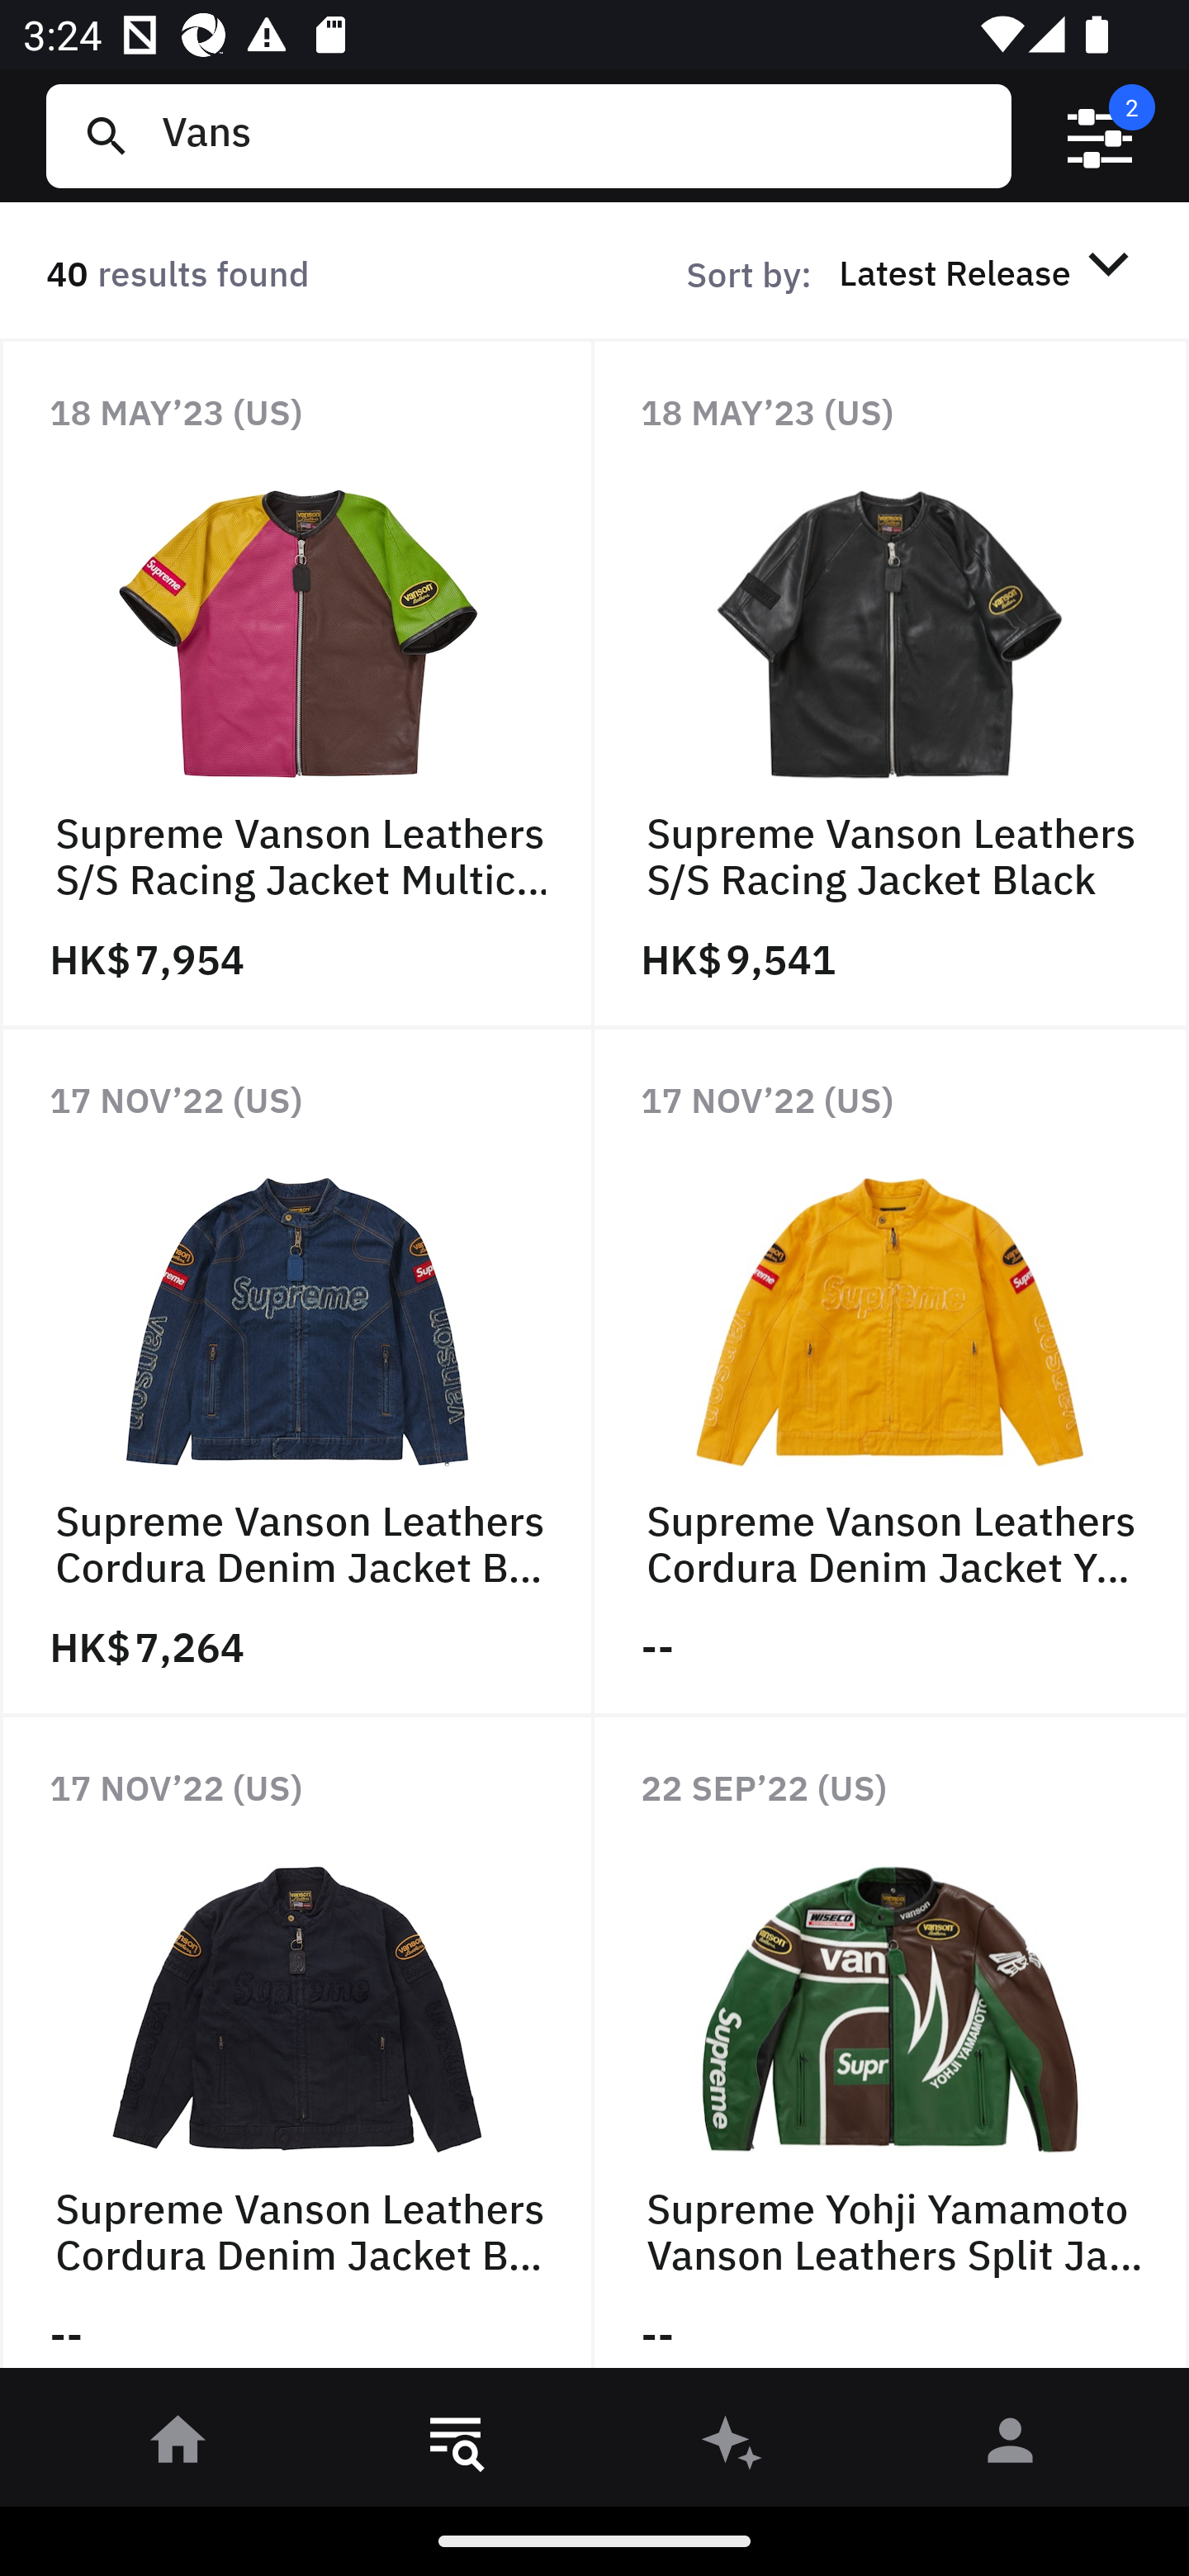 This screenshot has height=2576, width=1189. Describe the element at coordinates (574, 135) in the screenshot. I see `Vans` at that location.